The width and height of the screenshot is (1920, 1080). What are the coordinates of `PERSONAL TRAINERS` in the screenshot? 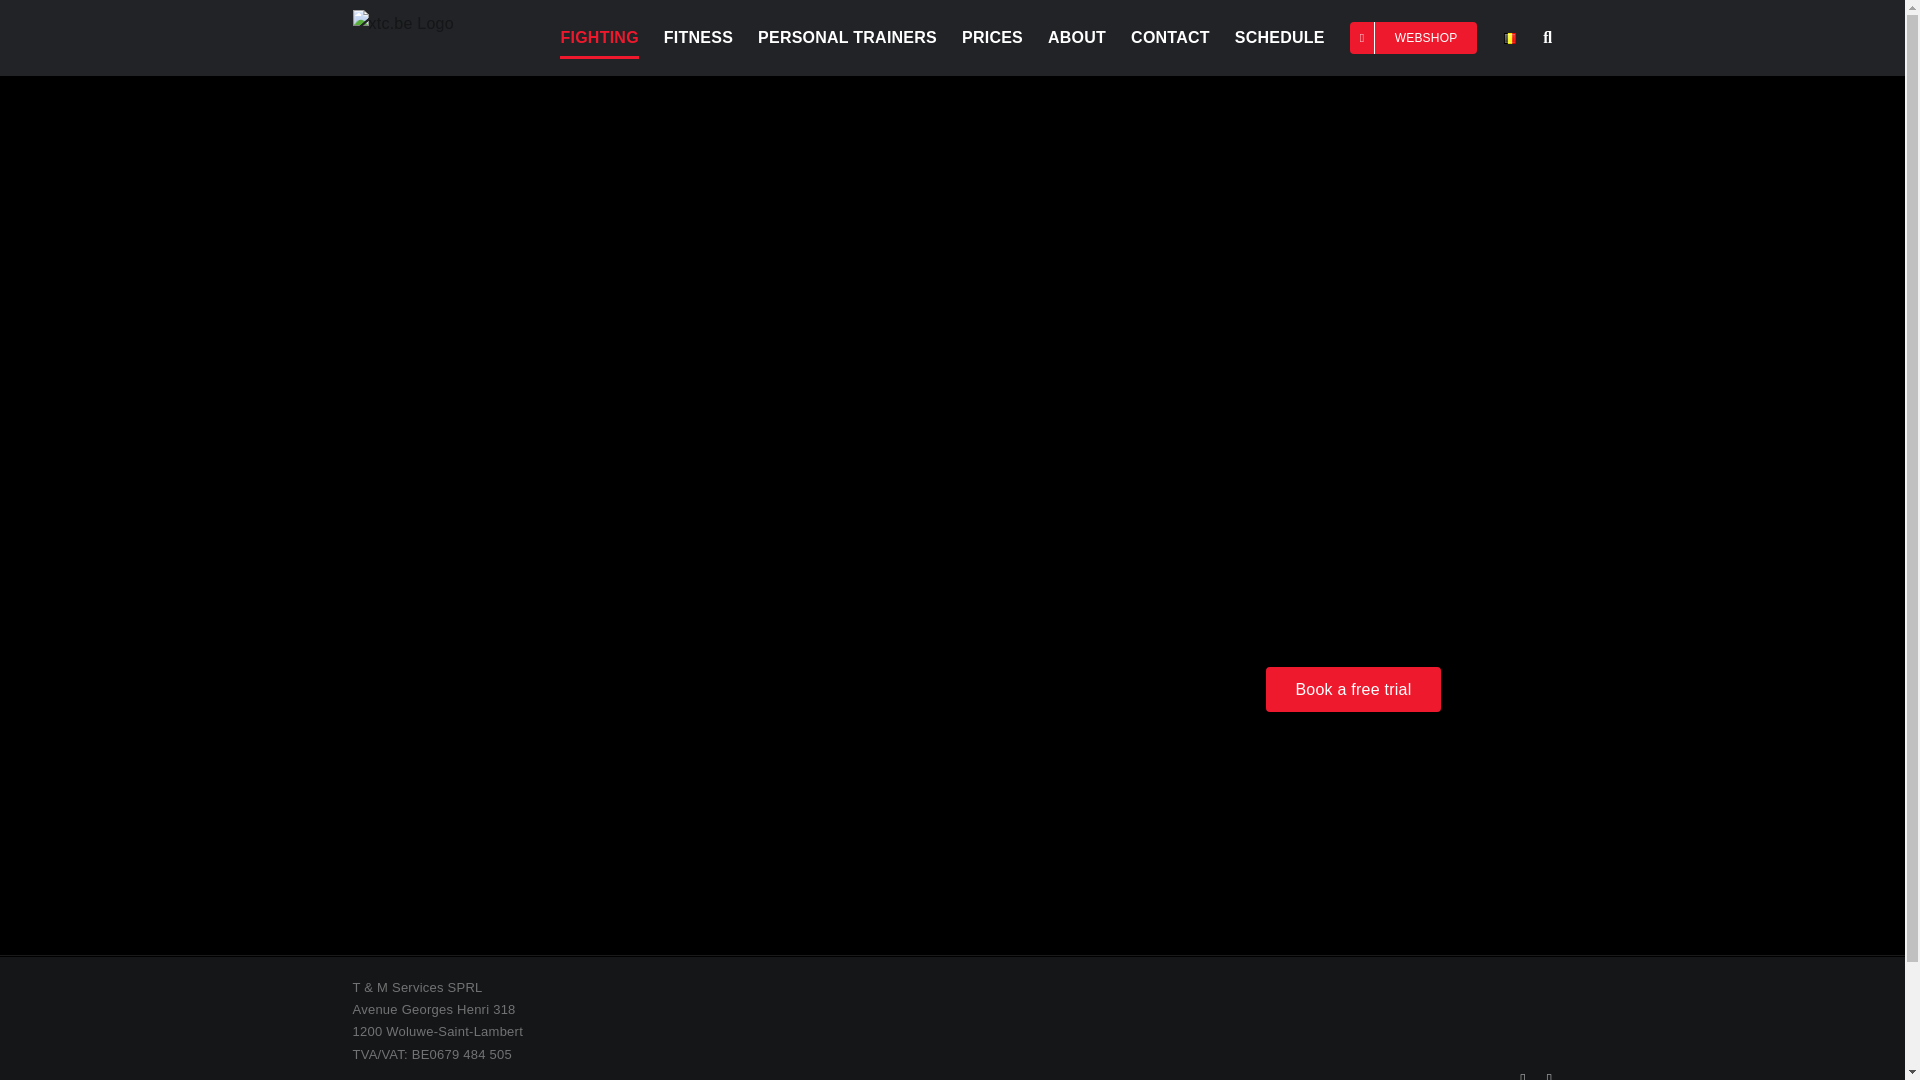 It's located at (847, 38).